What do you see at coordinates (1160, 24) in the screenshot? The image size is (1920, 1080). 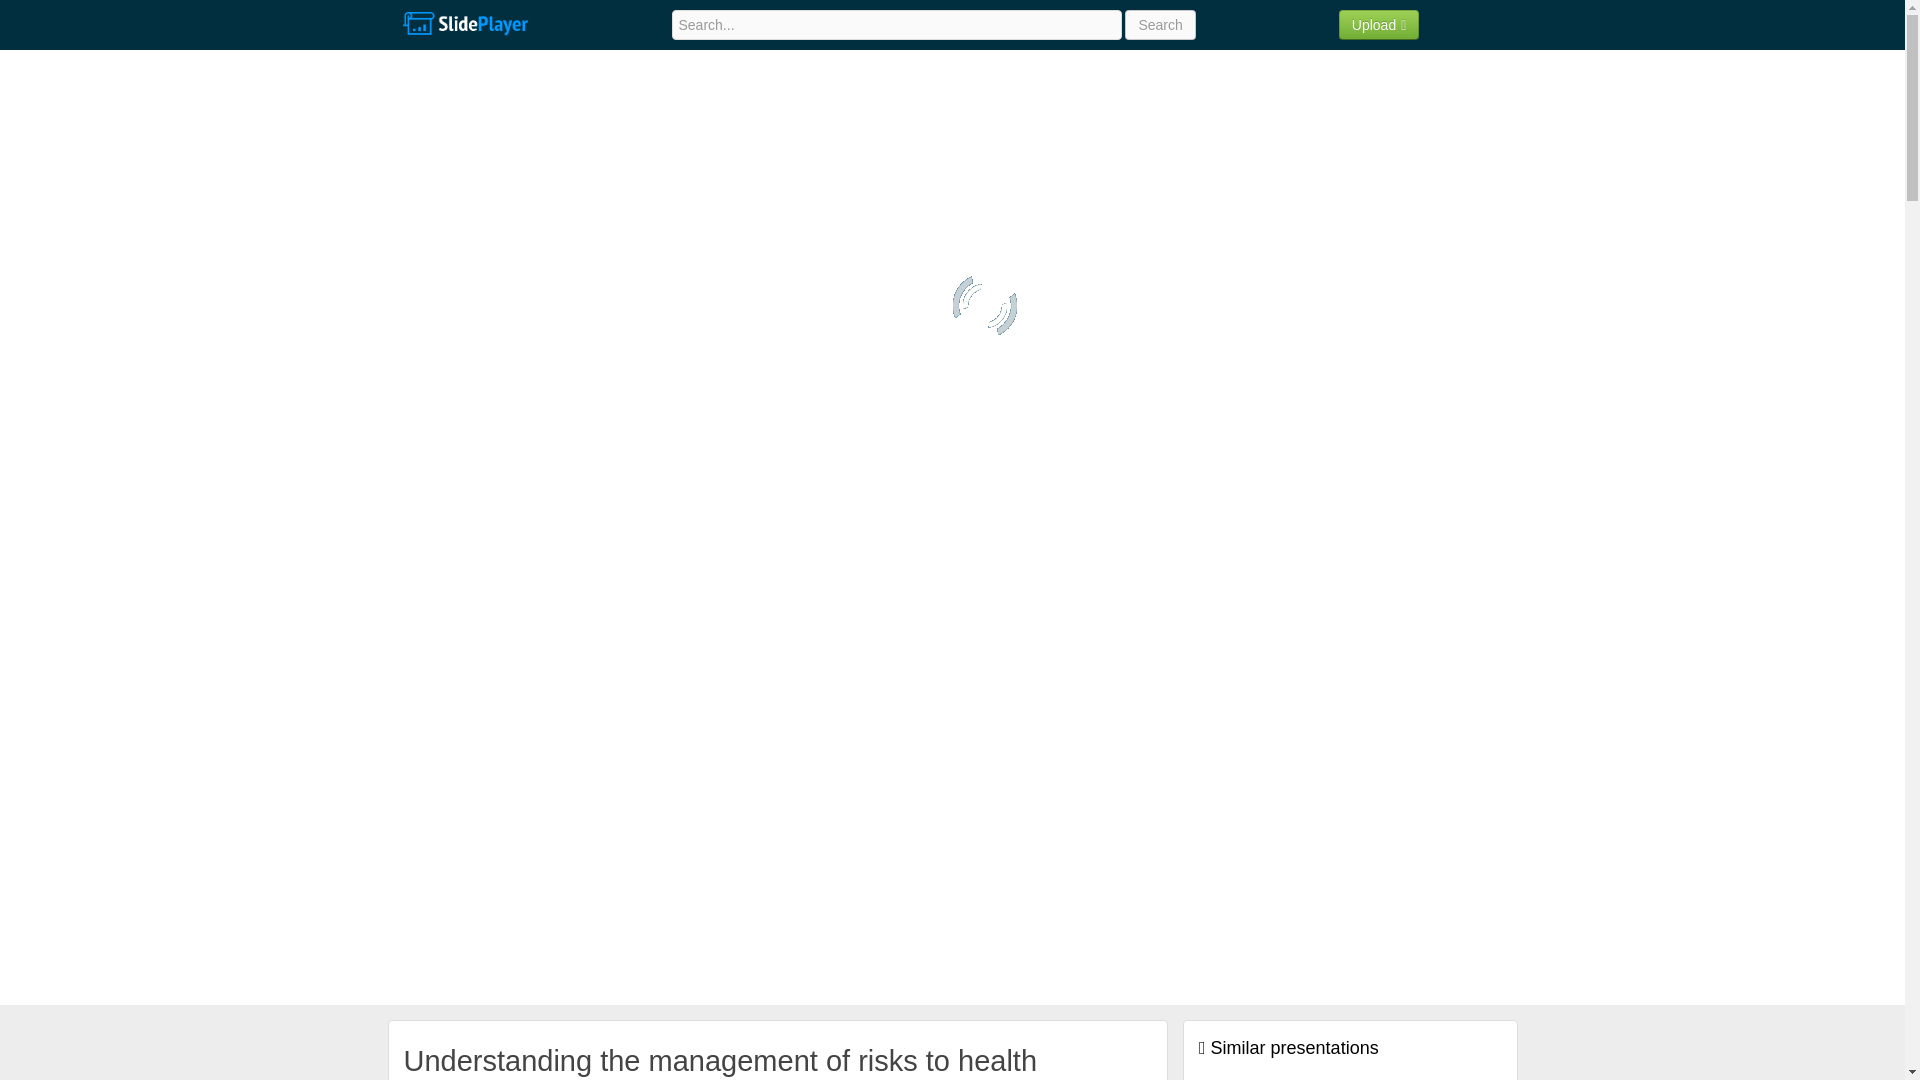 I see `Search` at bounding box center [1160, 24].